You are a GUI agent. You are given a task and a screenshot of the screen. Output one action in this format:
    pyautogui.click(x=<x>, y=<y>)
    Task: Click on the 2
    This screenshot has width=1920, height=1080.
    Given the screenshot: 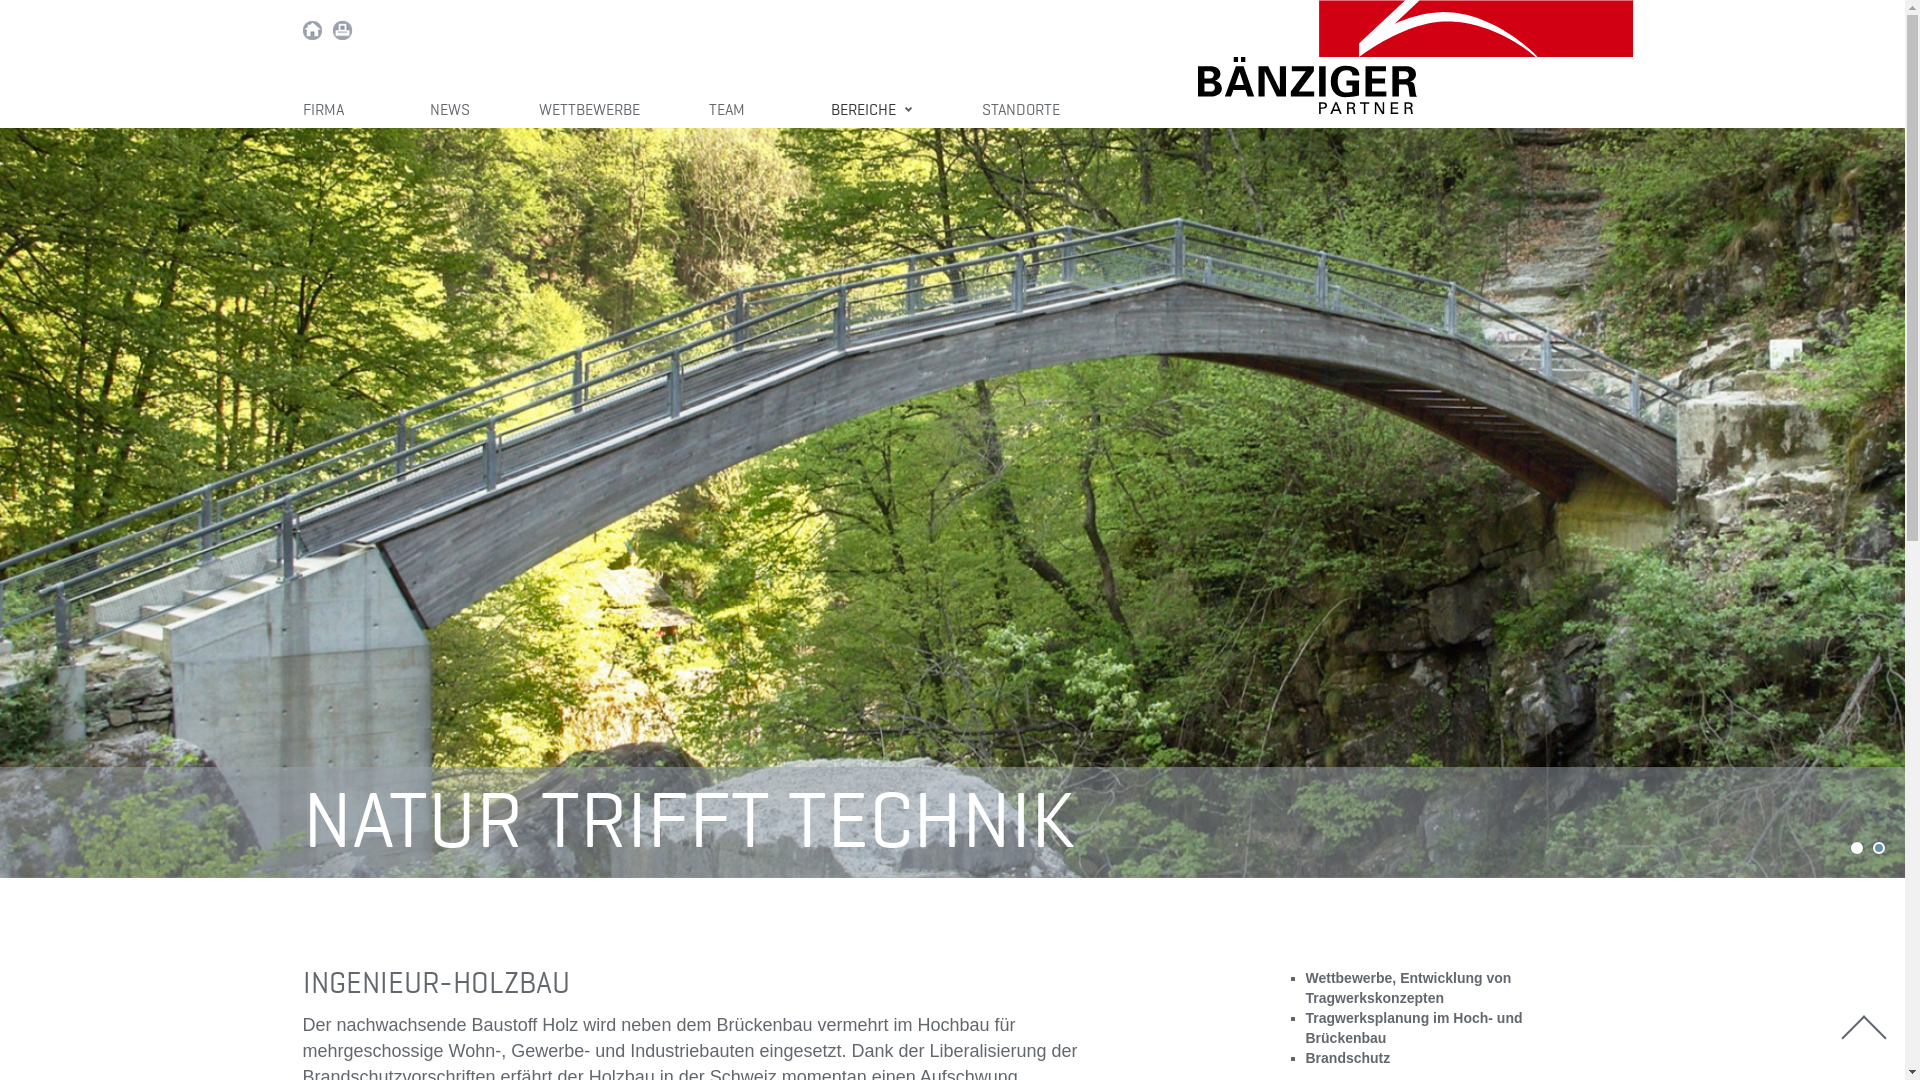 What is the action you would take?
    pyautogui.click(x=1879, y=848)
    